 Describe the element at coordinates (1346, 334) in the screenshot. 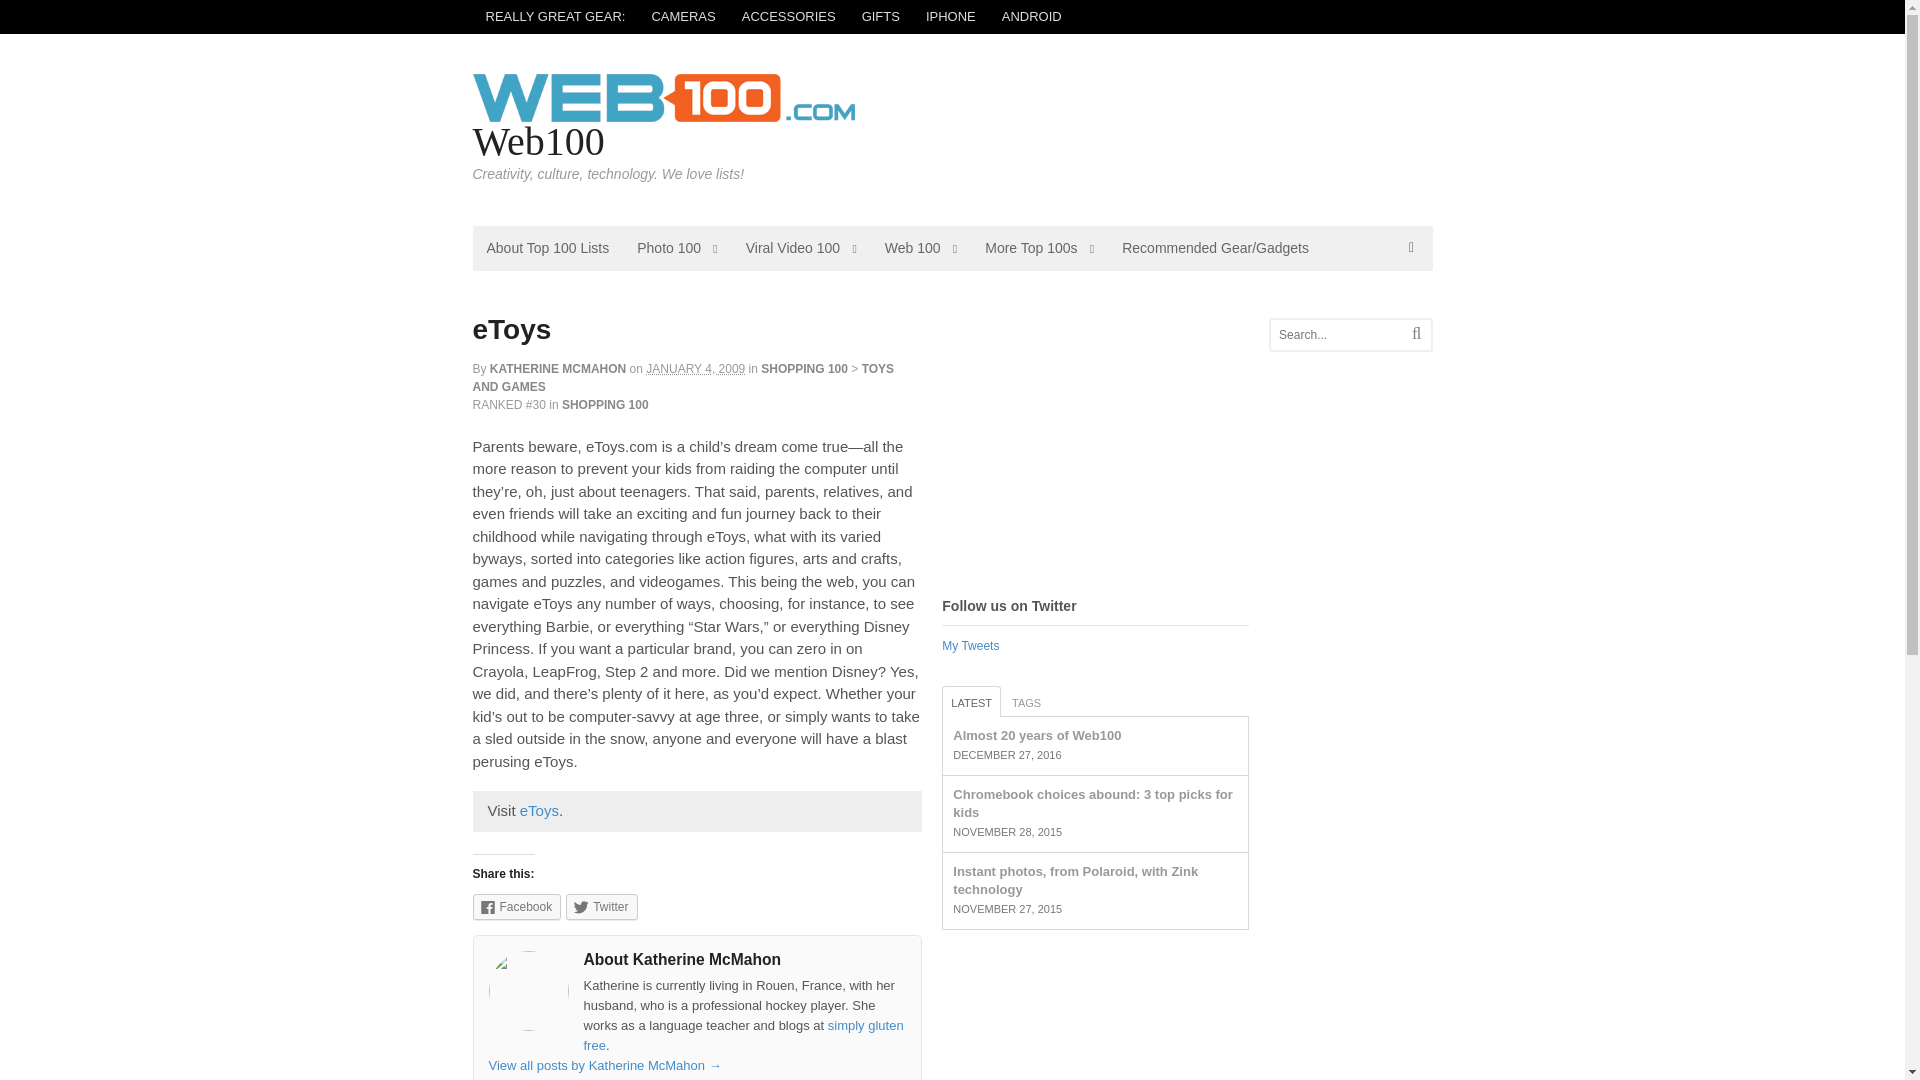

I see `Search...` at that location.